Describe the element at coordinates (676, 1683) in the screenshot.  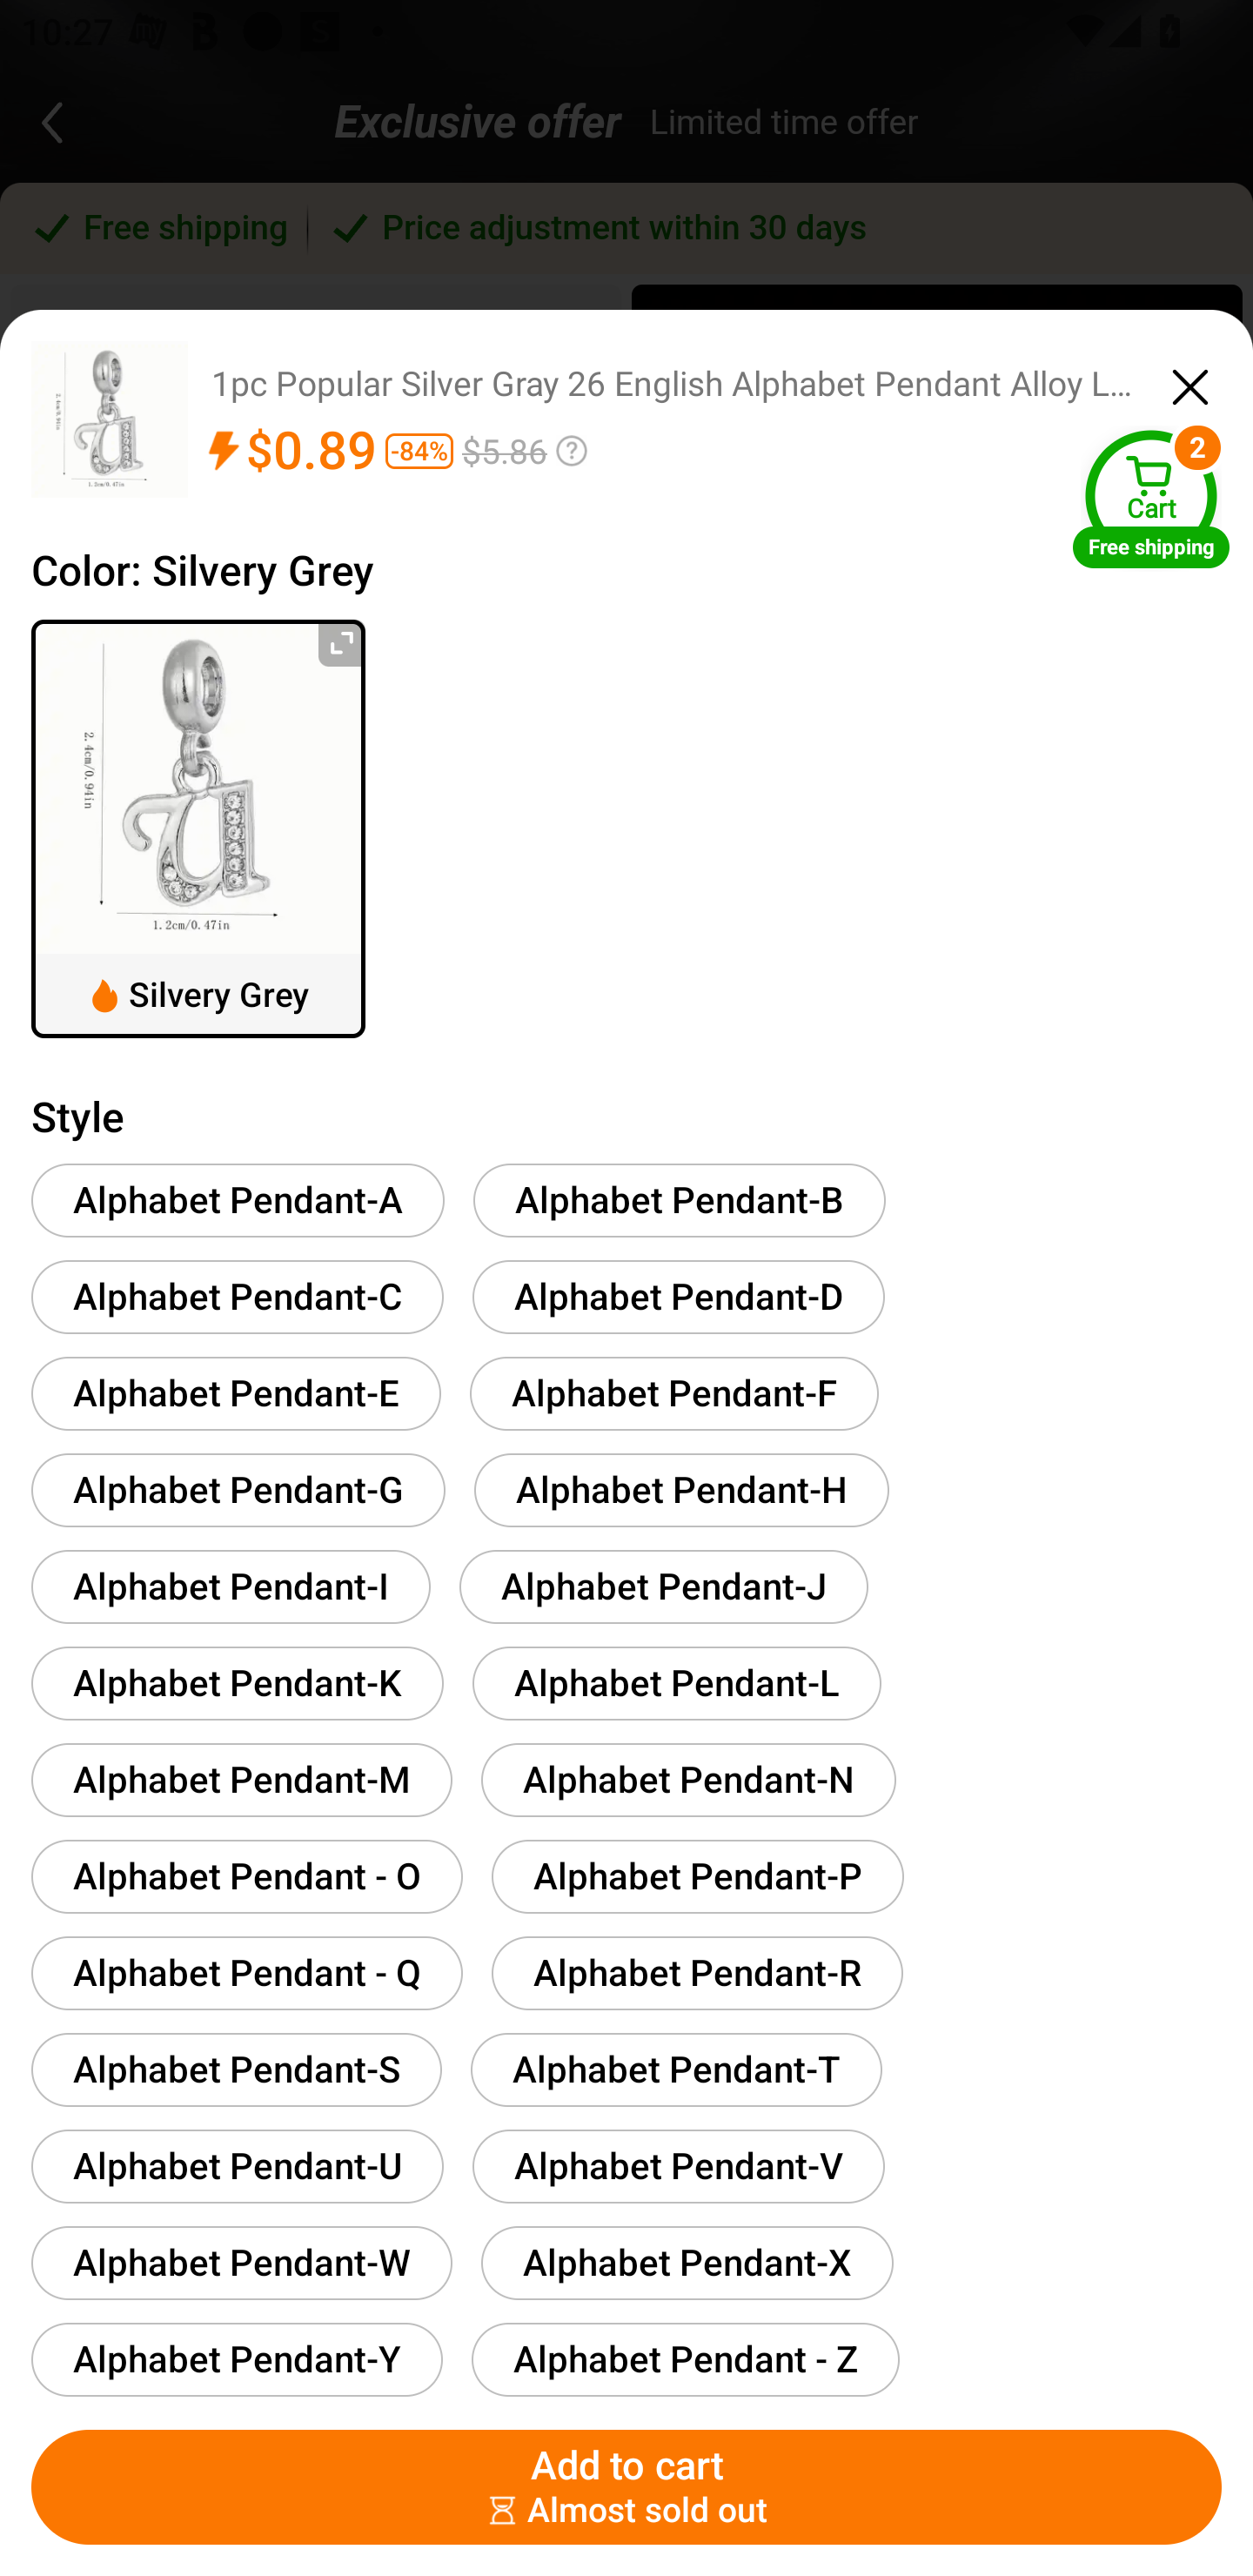
I see ` Alphabet Pendant-L` at that location.